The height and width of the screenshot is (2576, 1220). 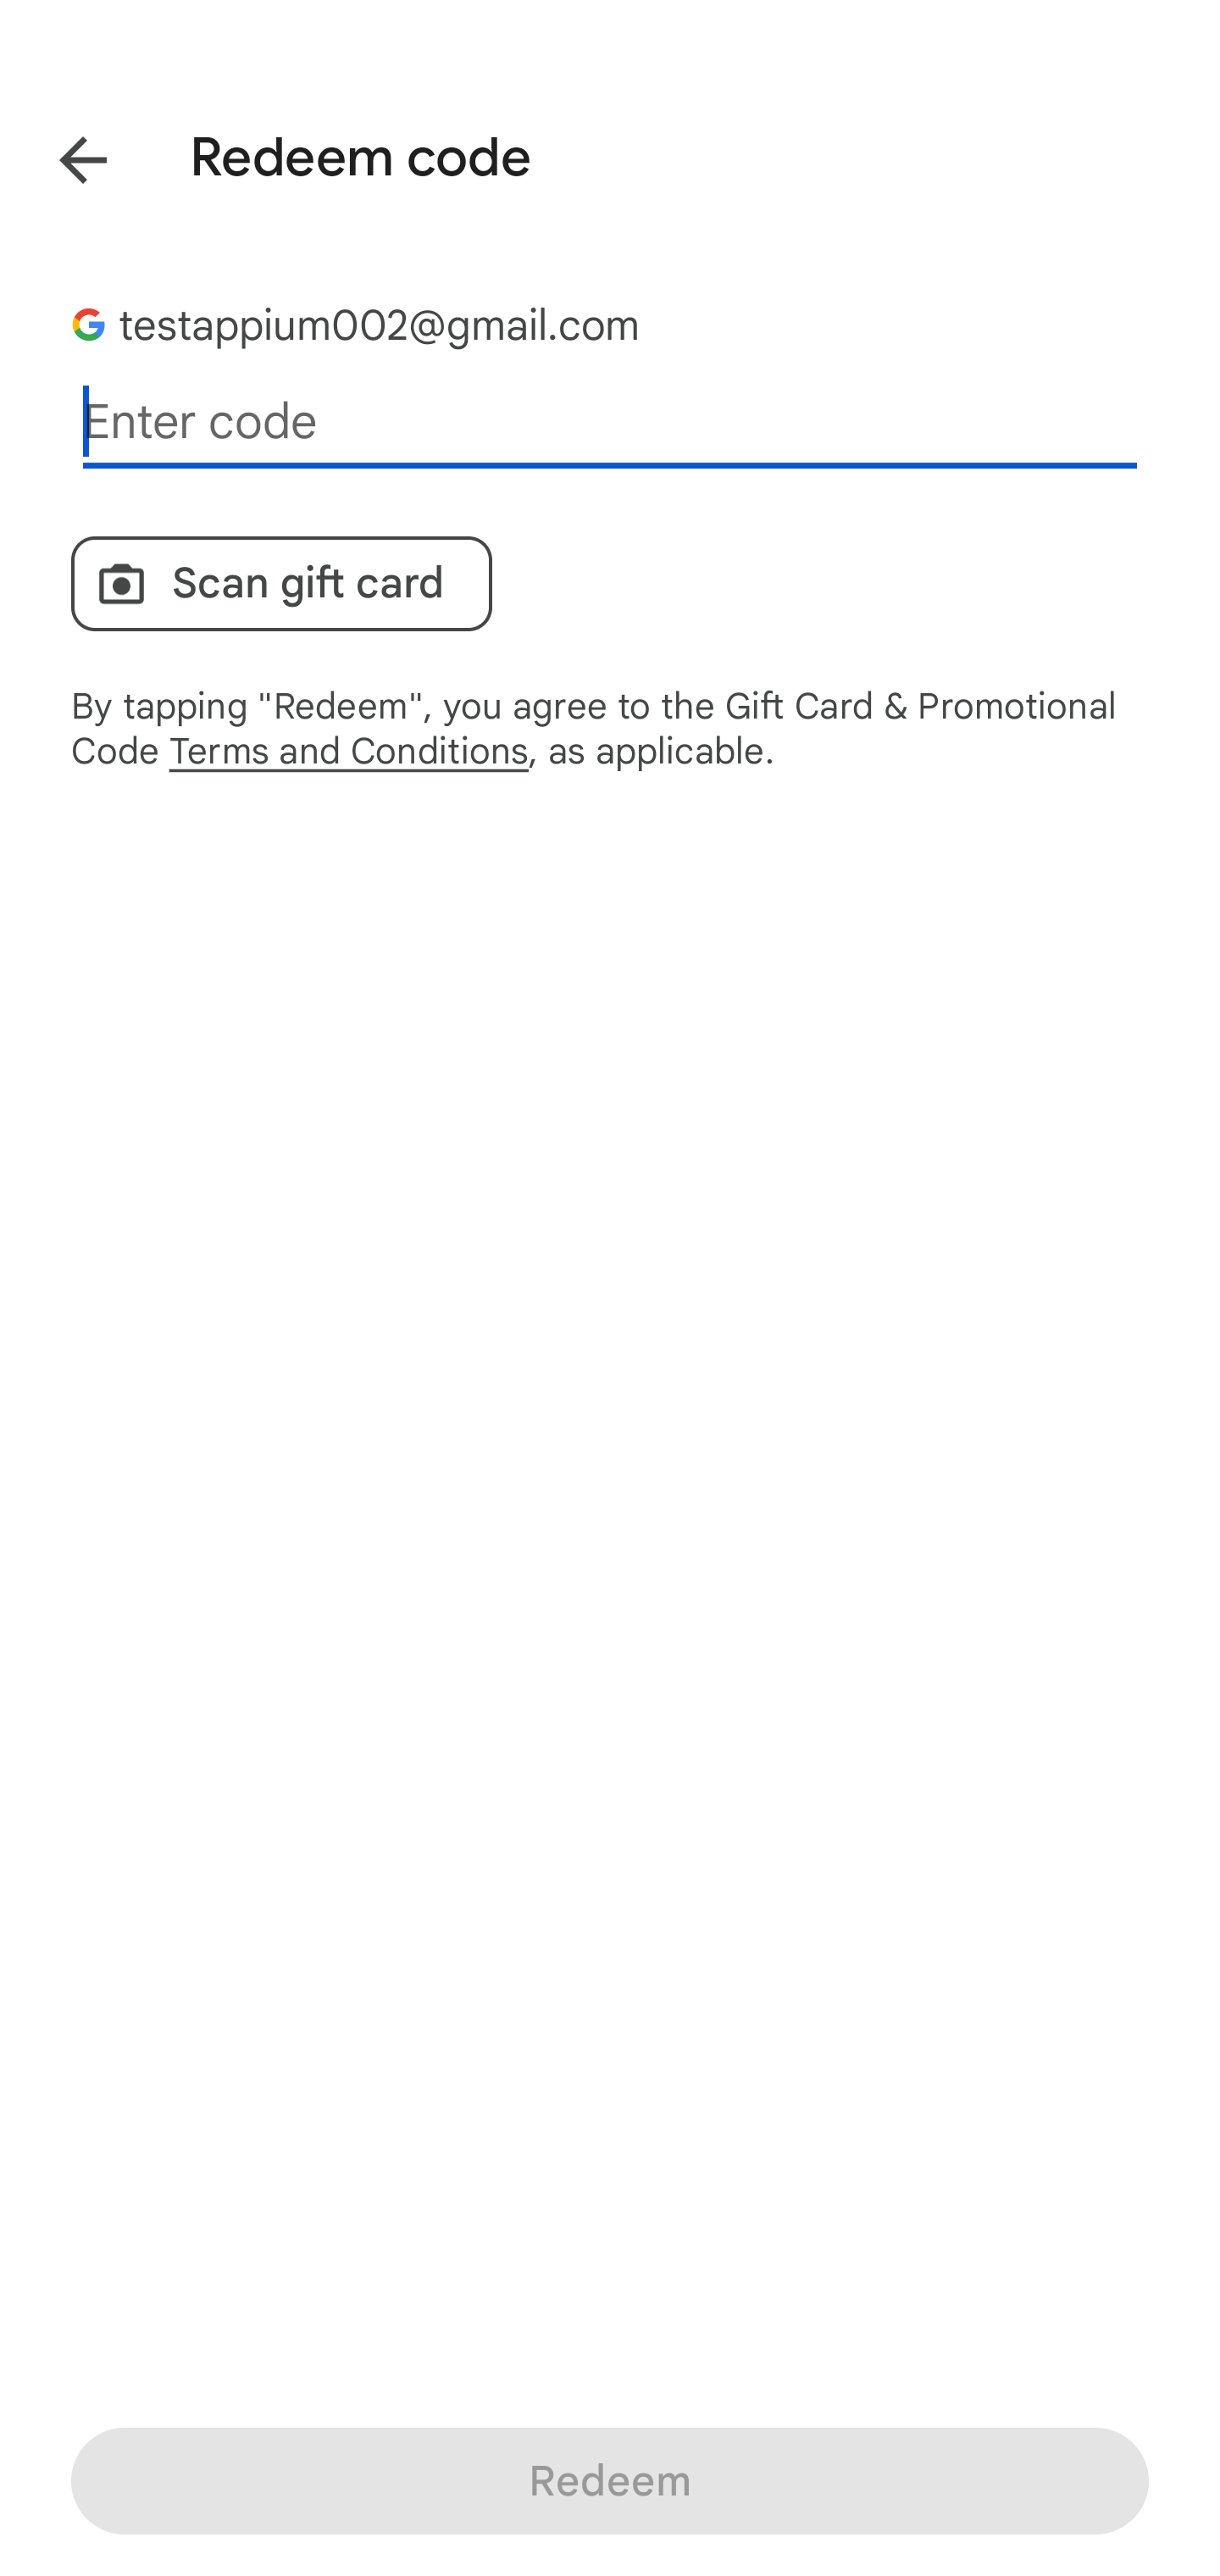 I want to click on Enter code, so click(x=610, y=422).